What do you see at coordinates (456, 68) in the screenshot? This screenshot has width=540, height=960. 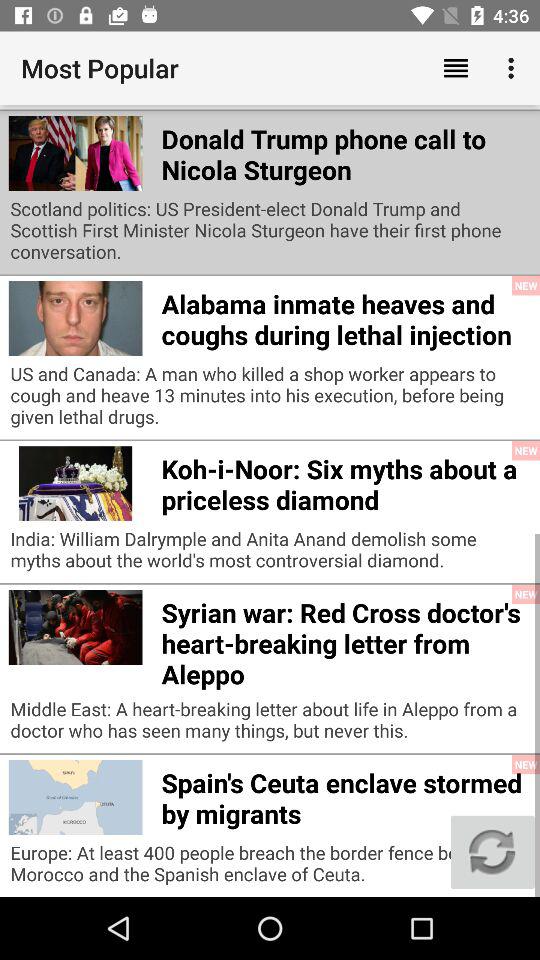 I see `click the icon above the europe learning english app` at bounding box center [456, 68].